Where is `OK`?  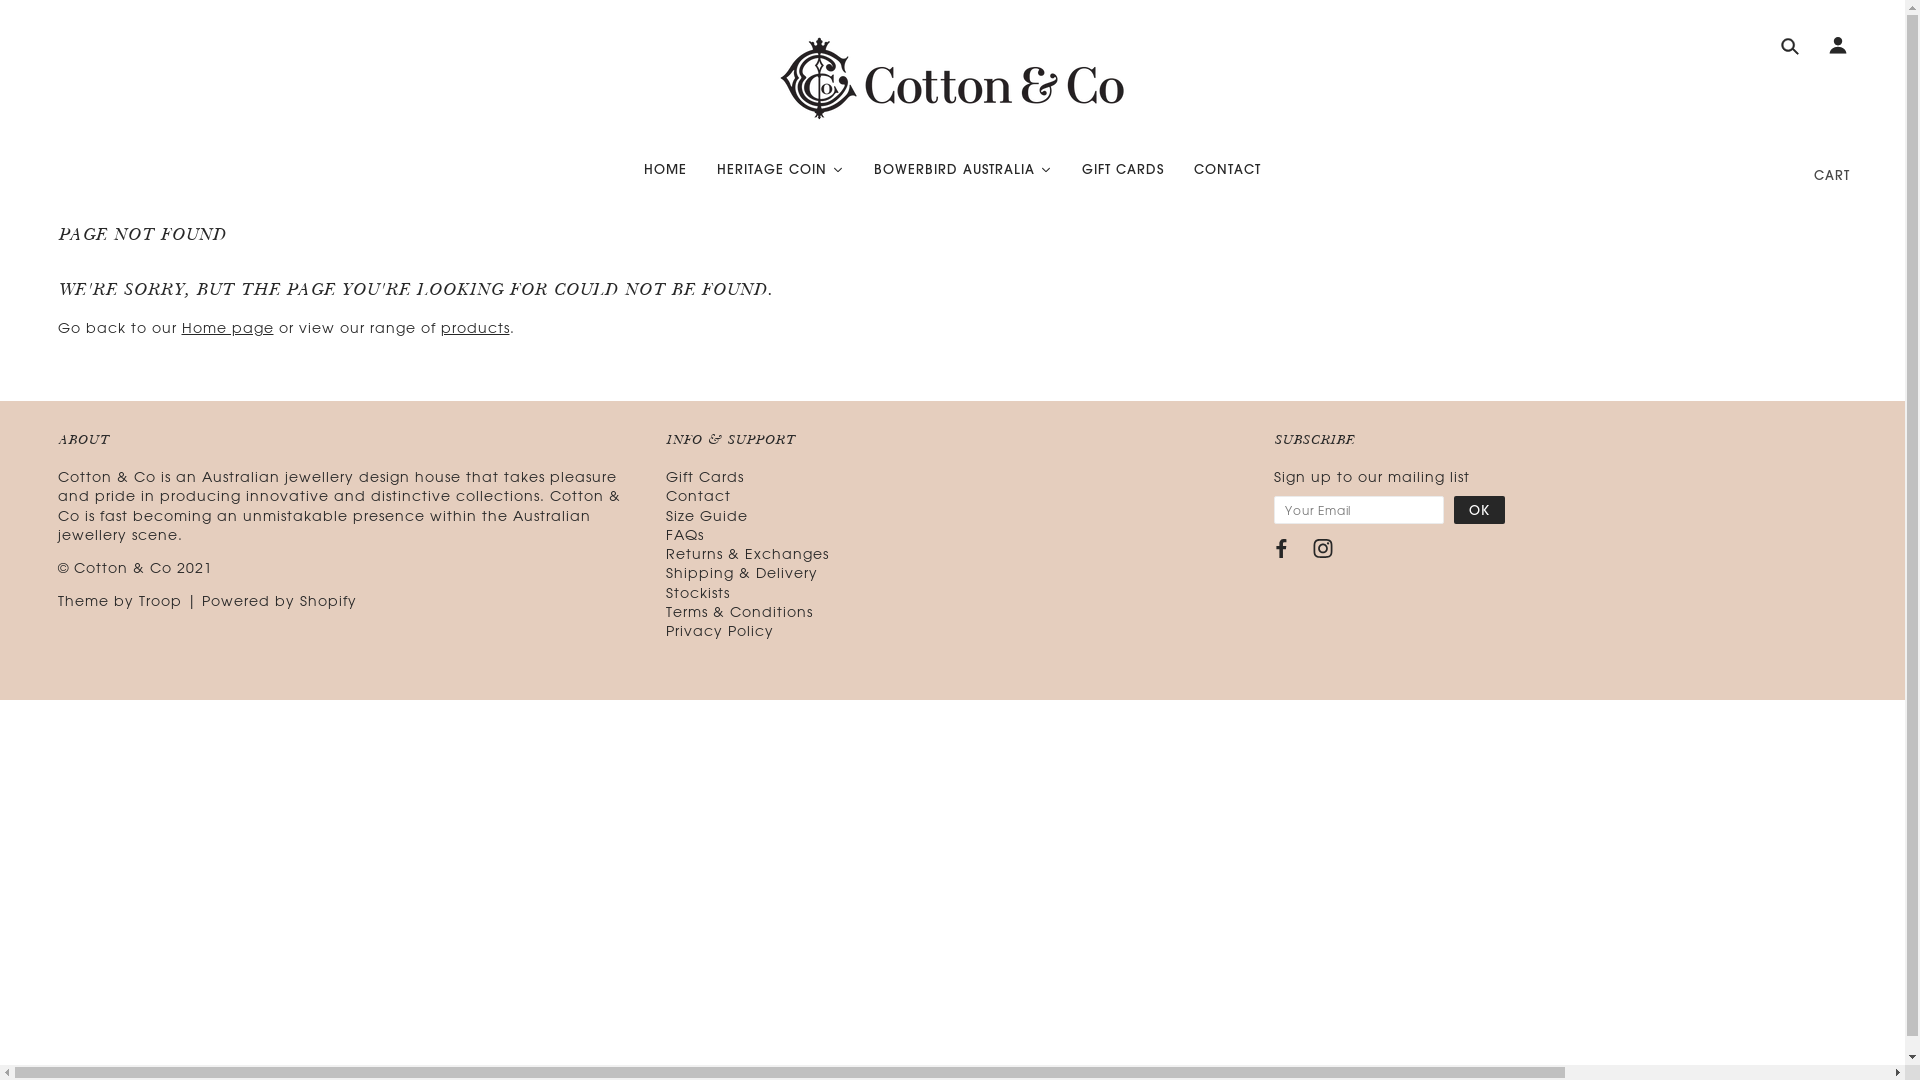
OK is located at coordinates (1480, 510).